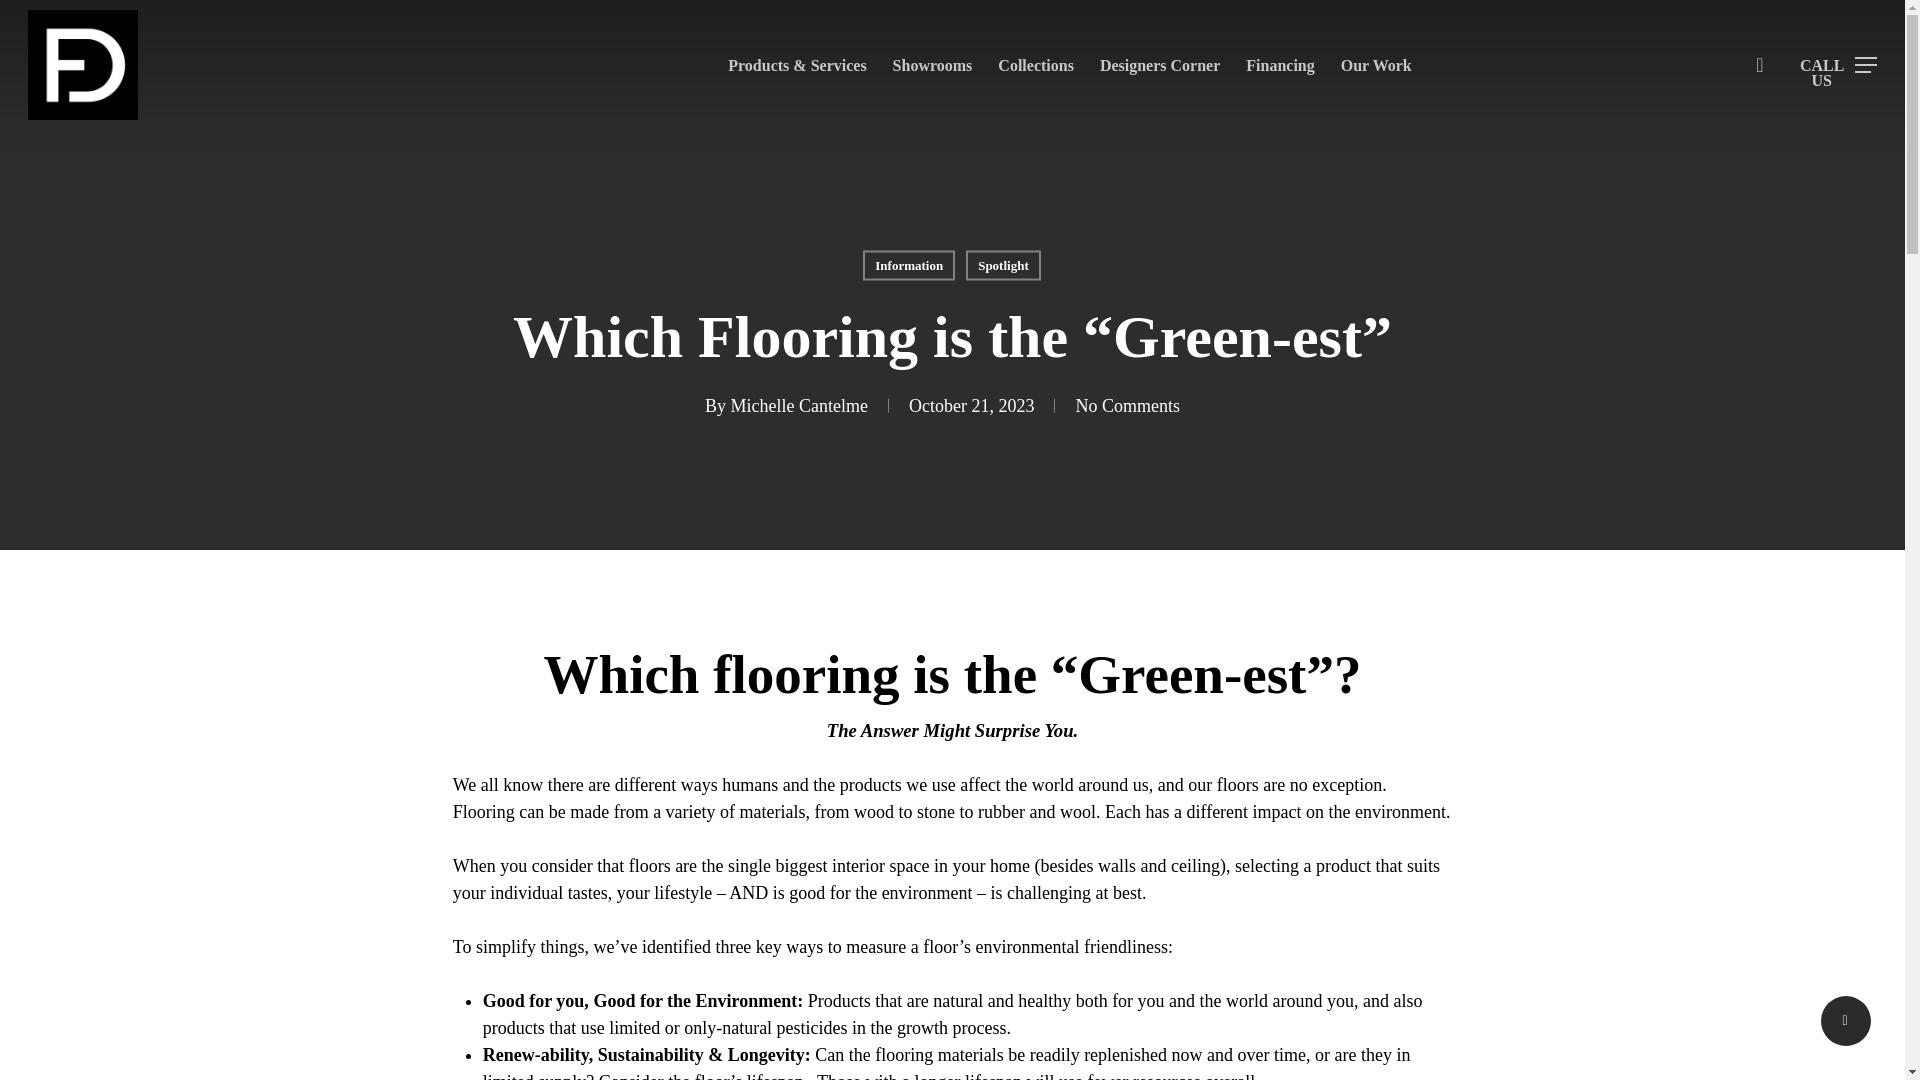  Describe the element at coordinates (1760, 64) in the screenshot. I see `search` at that location.